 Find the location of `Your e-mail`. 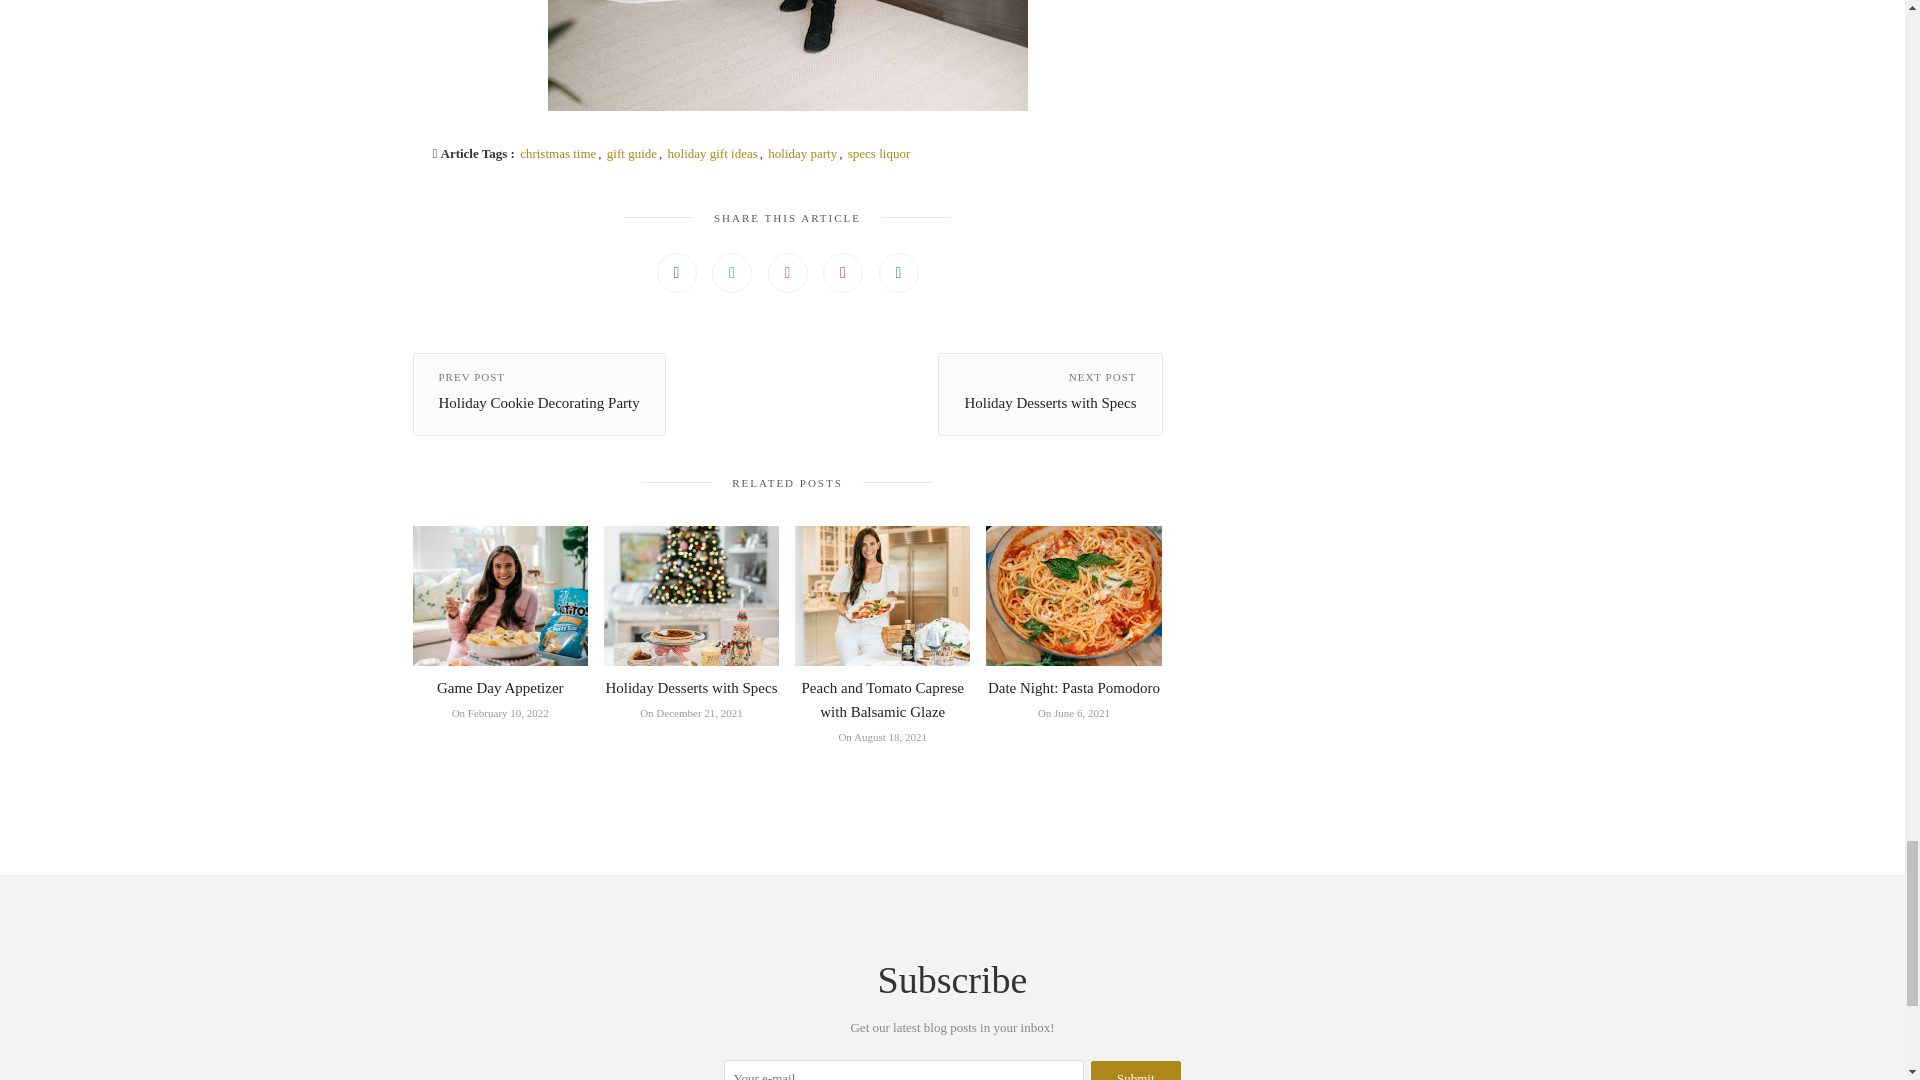

Your e-mail is located at coordinates (904, 1070).